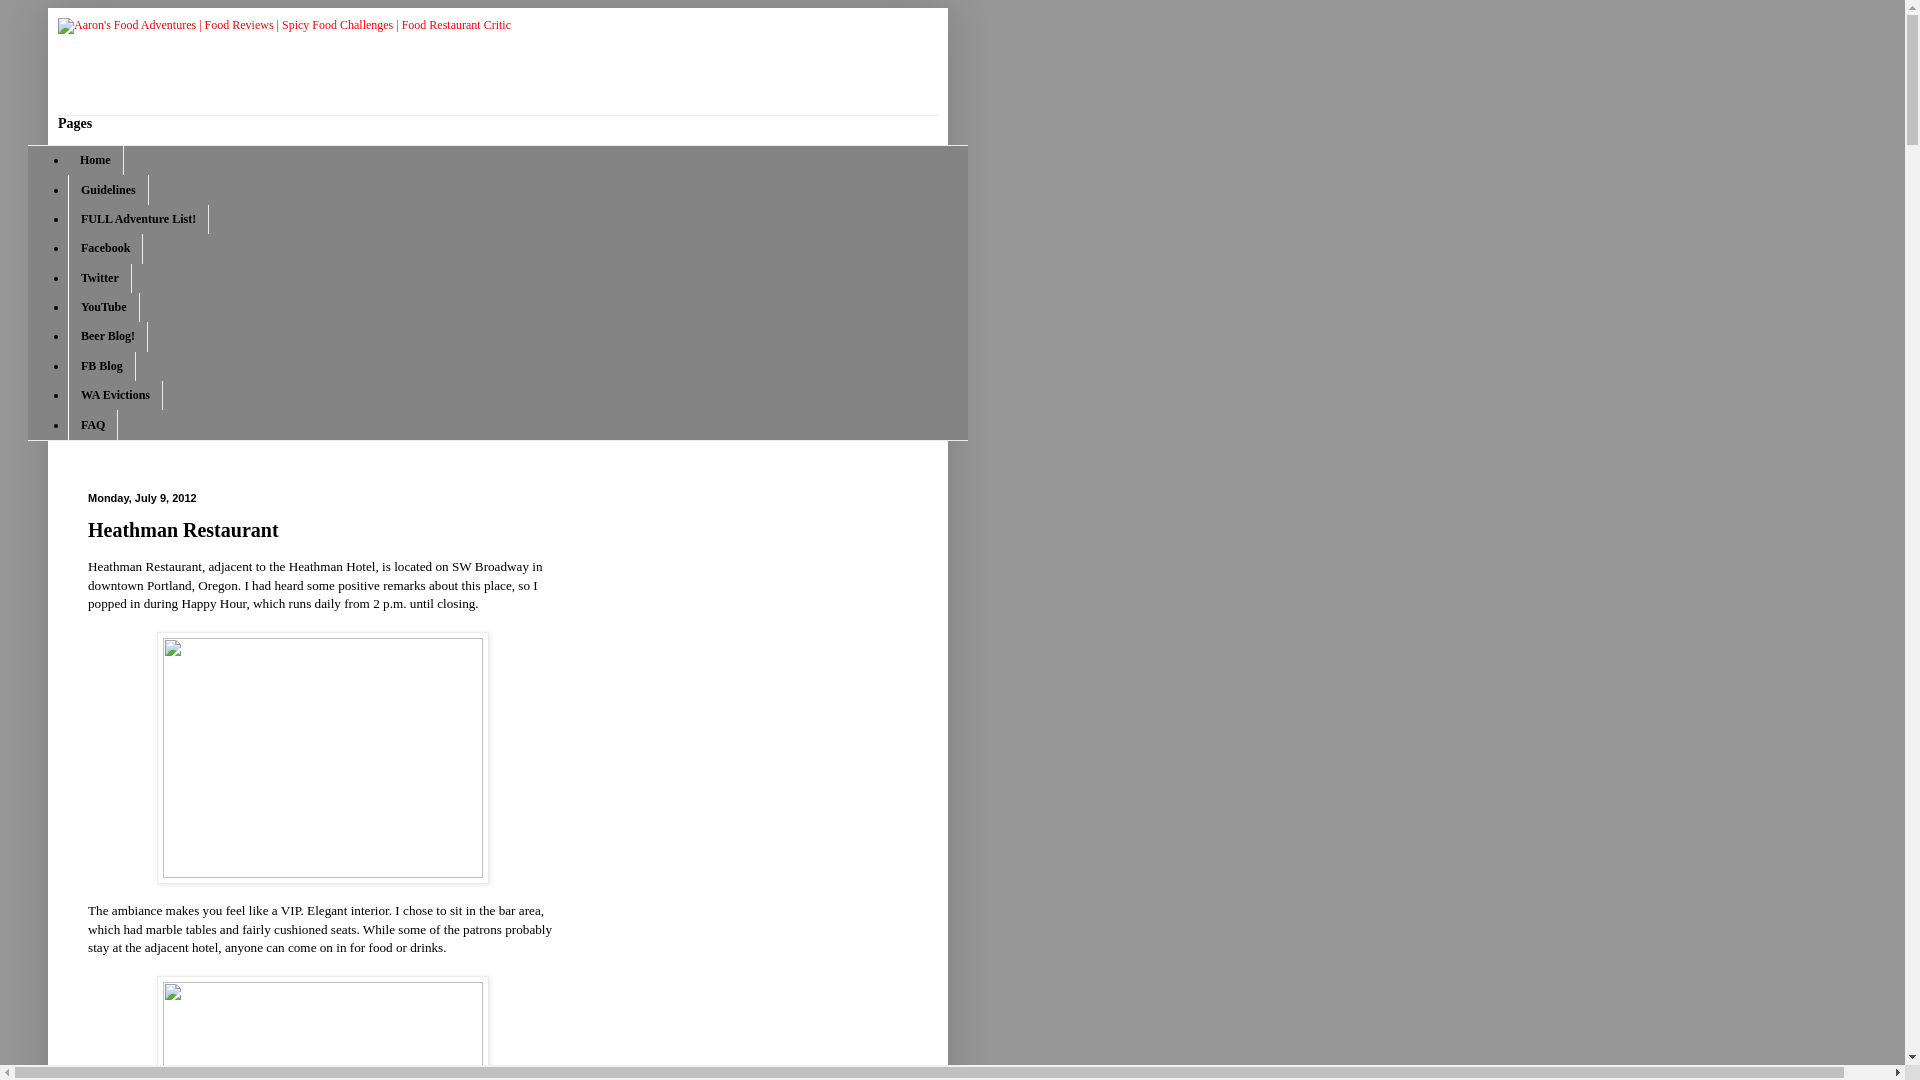  What do you see at coordinates (107, 336) in the screenshot?
I see `Beer Blog!` at bounding box center [107, 336].